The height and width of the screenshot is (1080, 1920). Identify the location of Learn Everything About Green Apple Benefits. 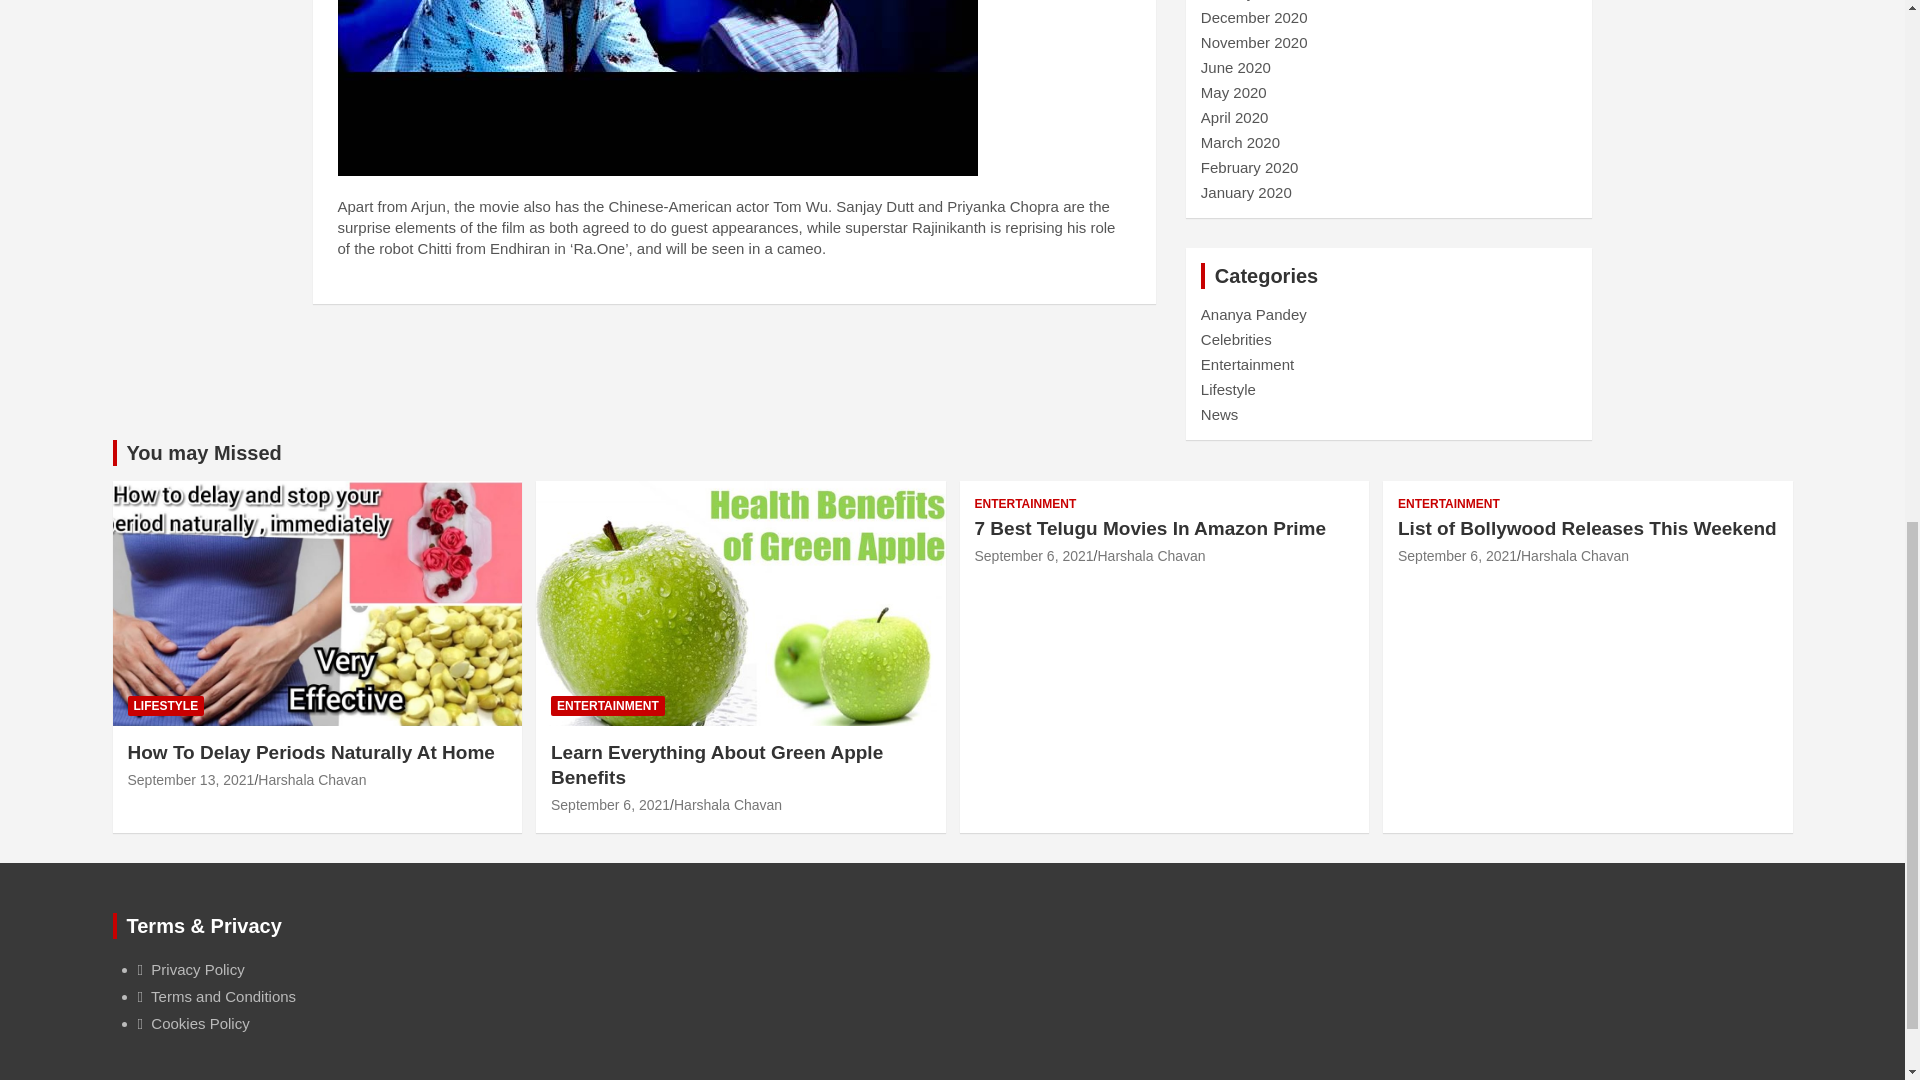
(610, 805).